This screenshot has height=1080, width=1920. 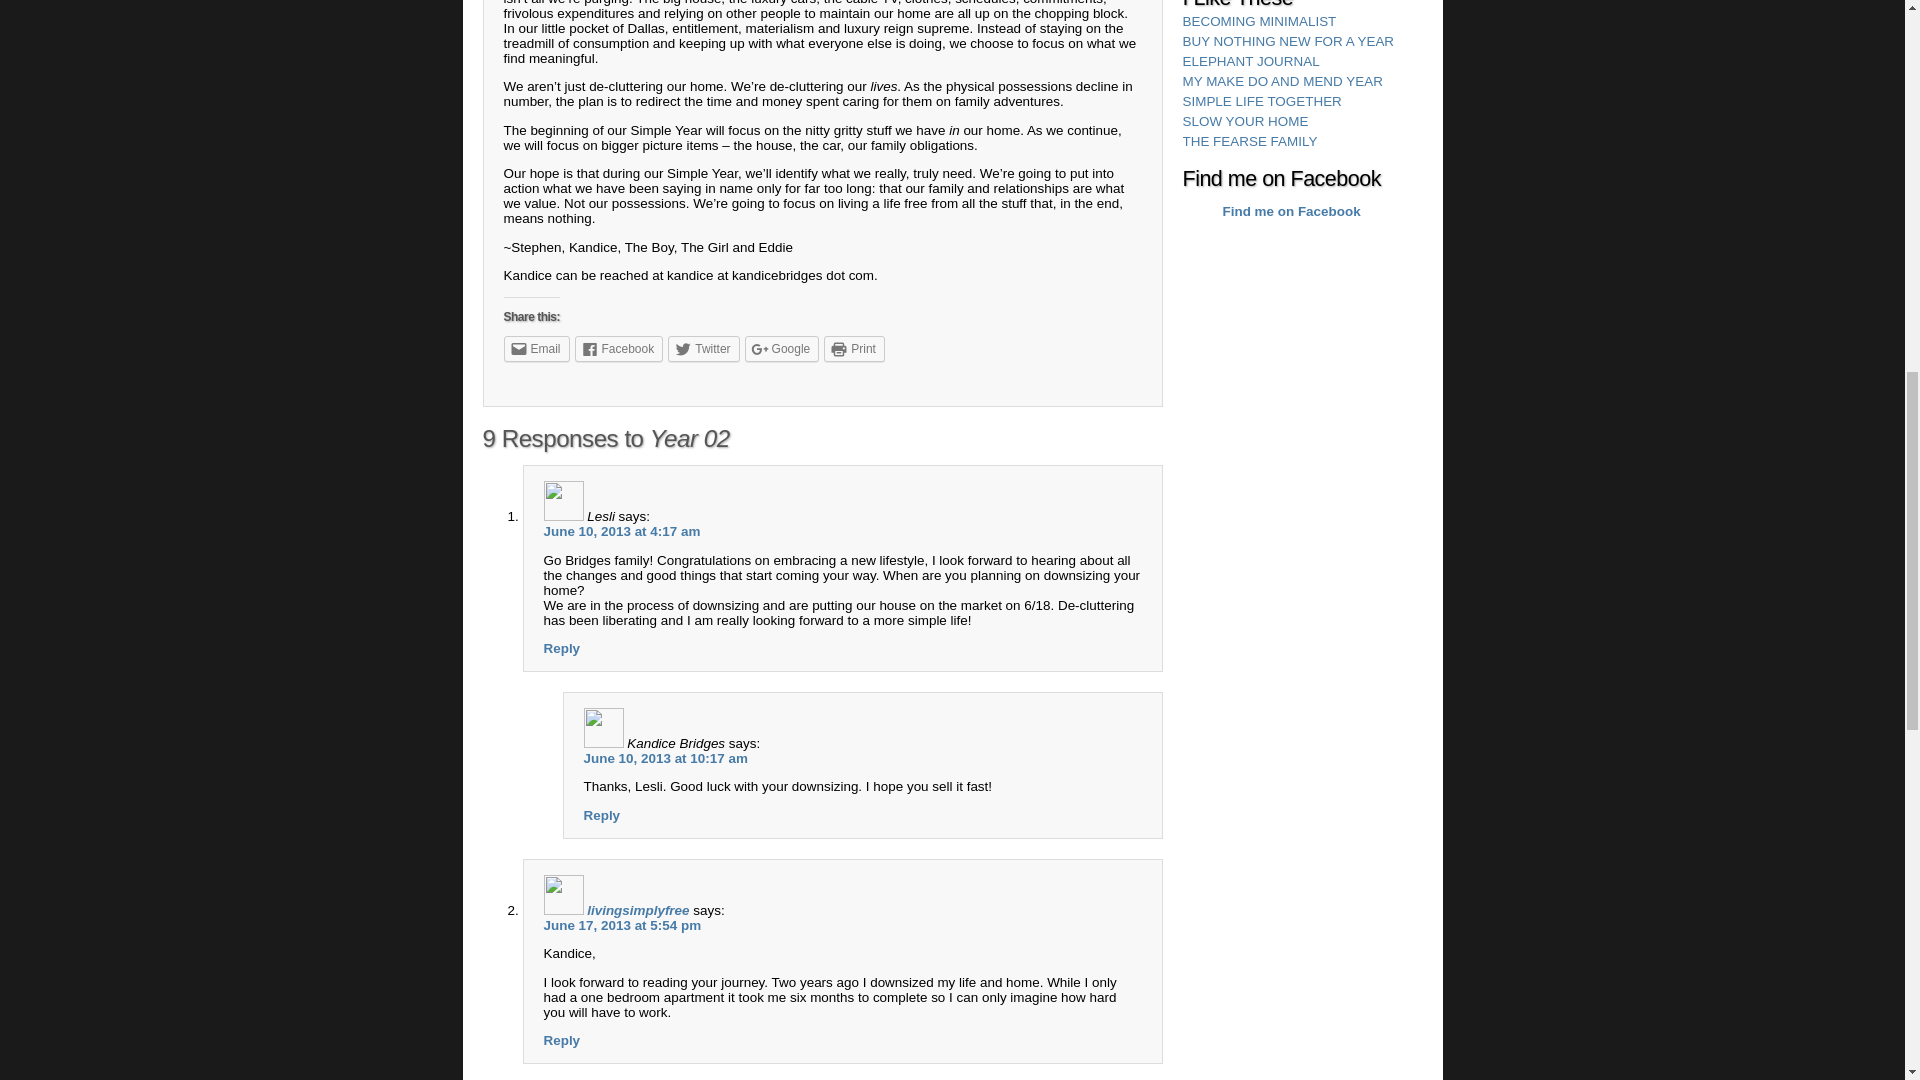 I want to click on livingsimplyfree, so click(x=638, y=910).